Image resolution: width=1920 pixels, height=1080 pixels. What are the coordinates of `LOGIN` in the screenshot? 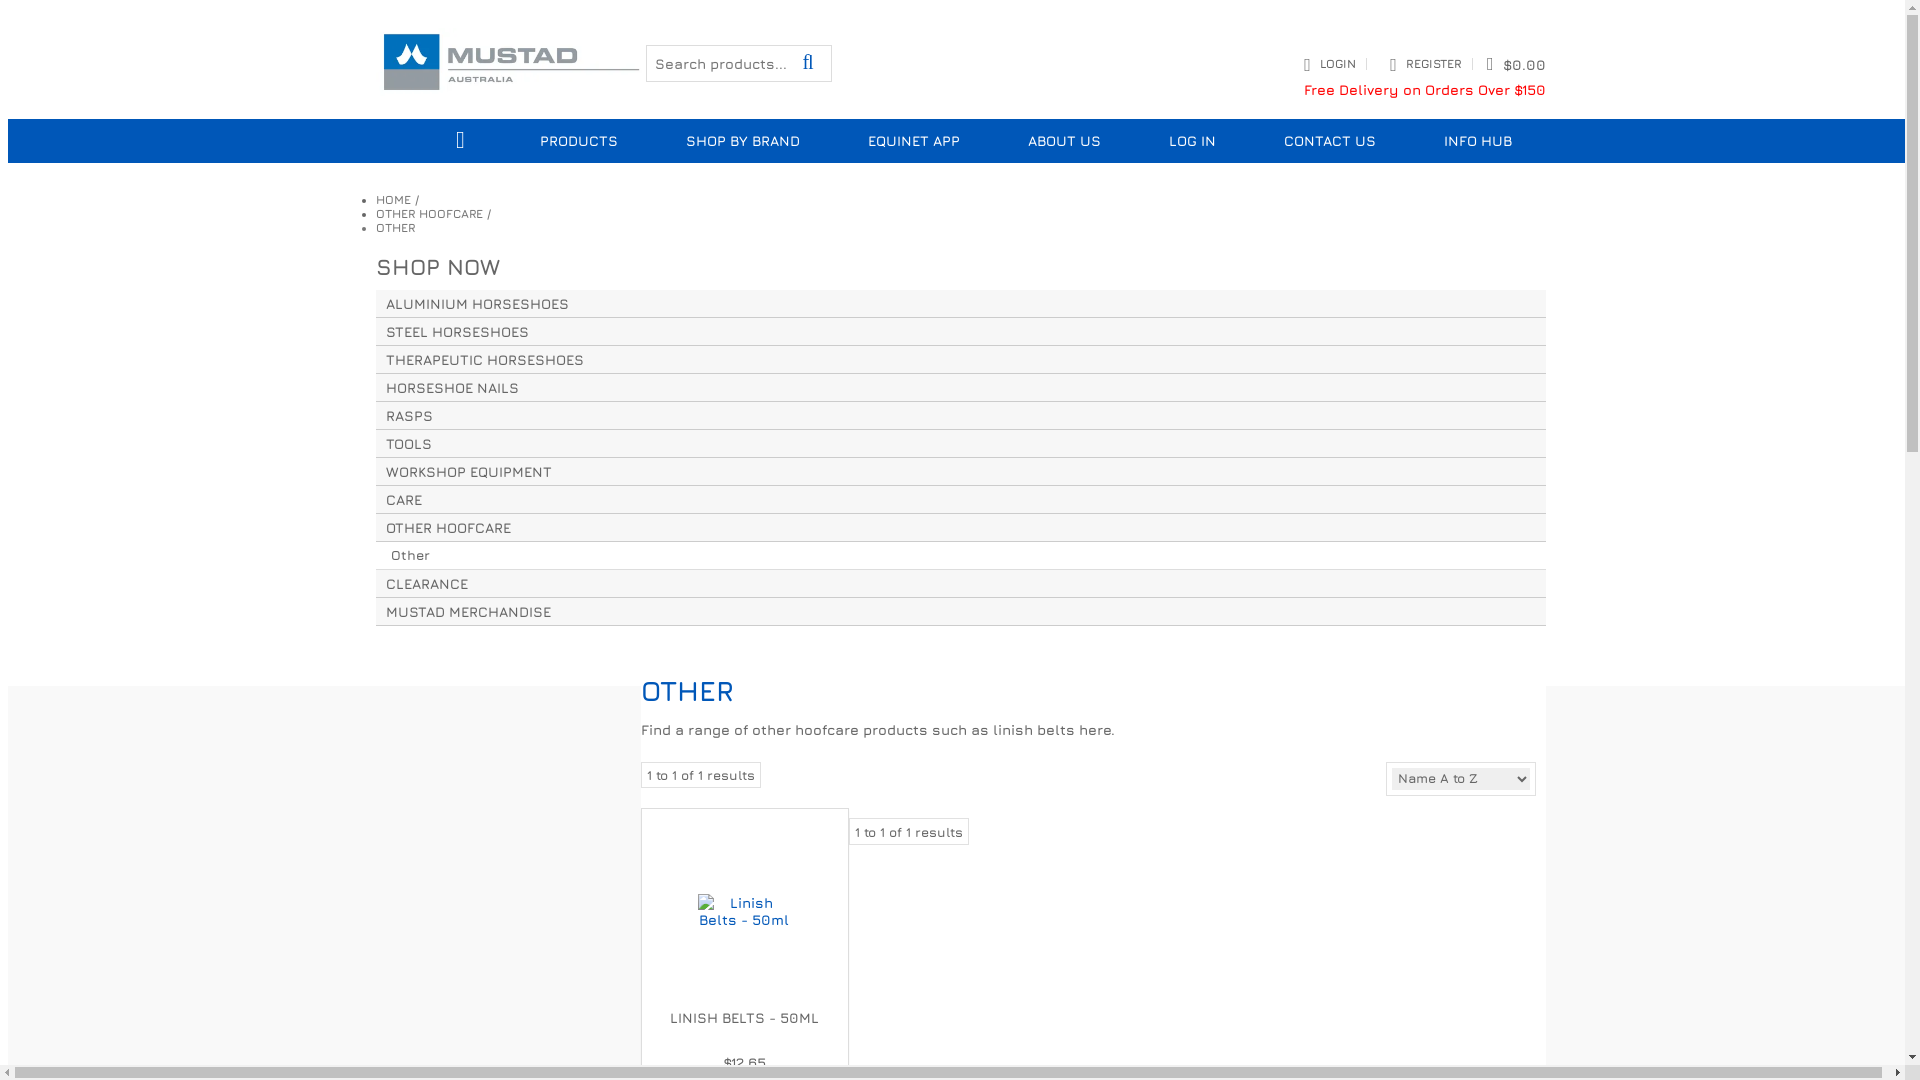 It's located at (1338, 64).